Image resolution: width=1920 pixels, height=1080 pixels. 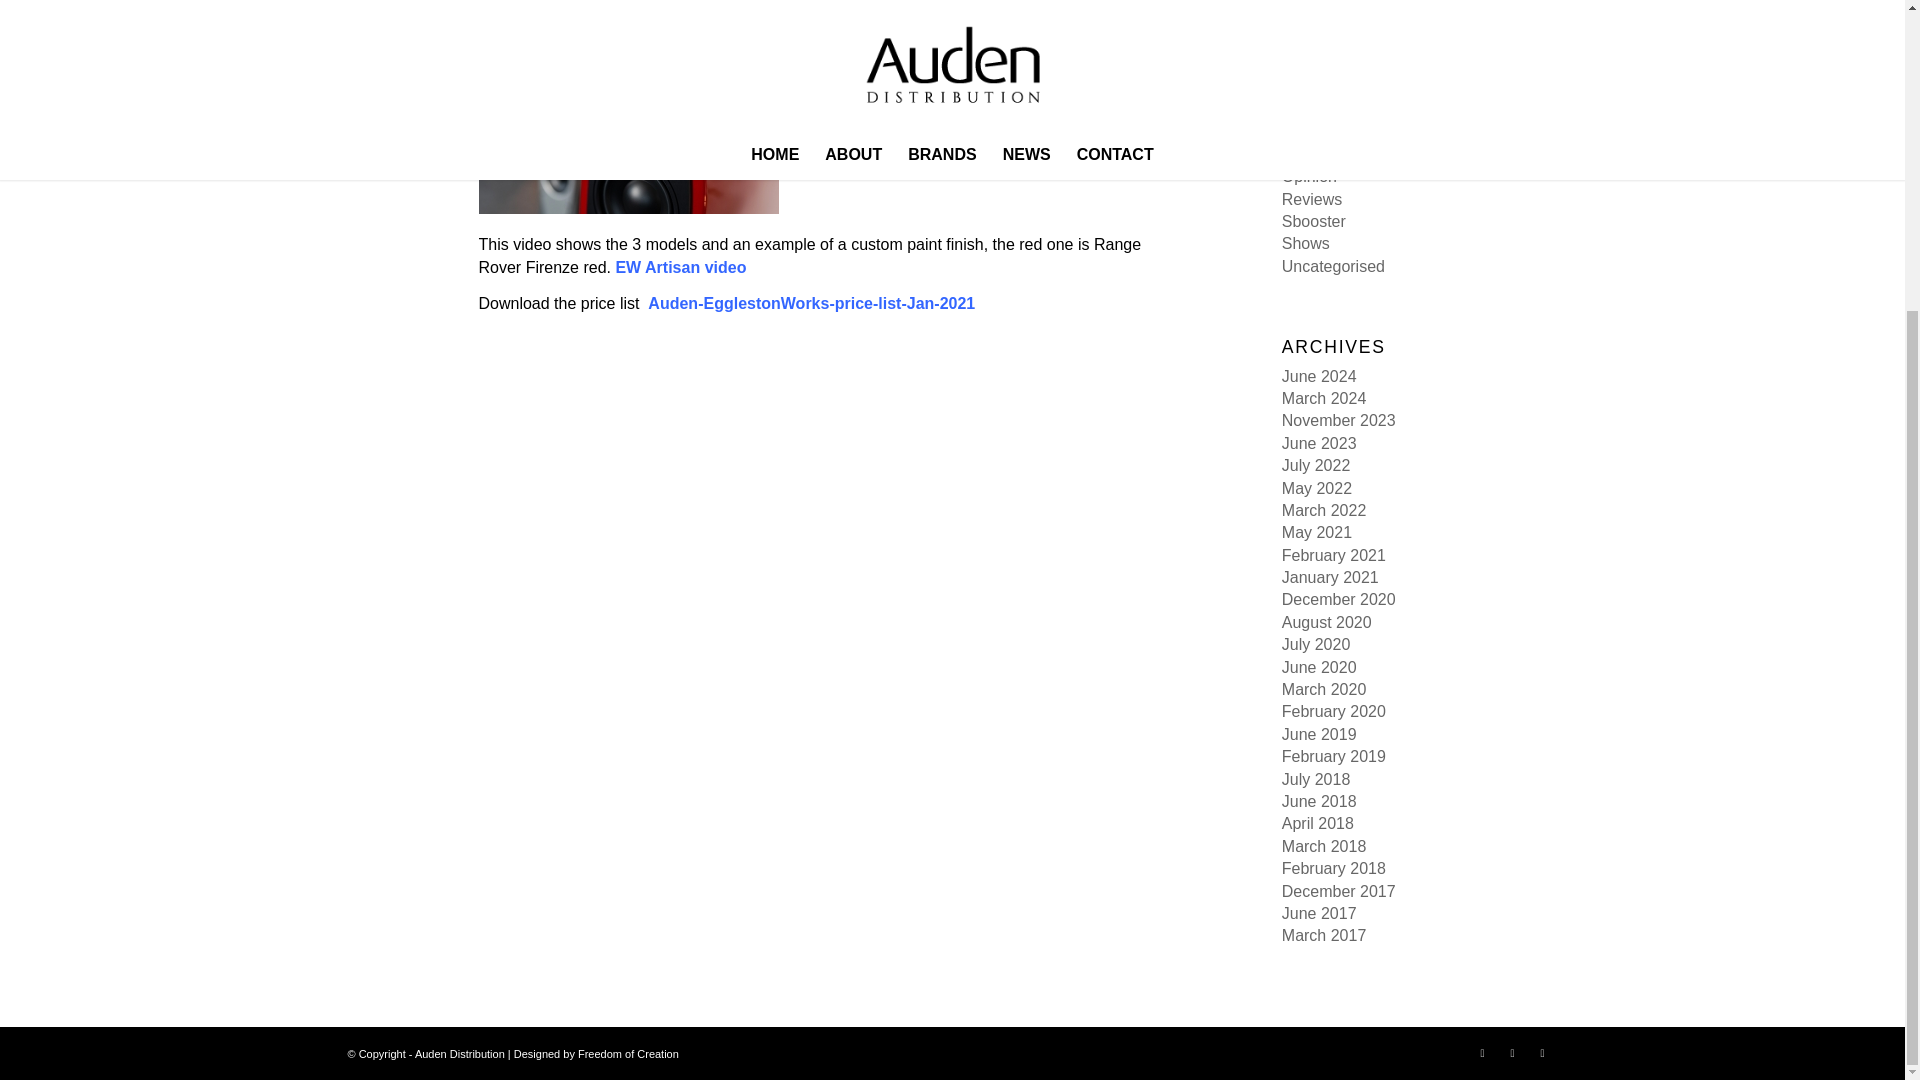 What do you see at coordinates (1303, 87) in the screenshot?
I see `Hegel` at bounding box center [1303, 87].